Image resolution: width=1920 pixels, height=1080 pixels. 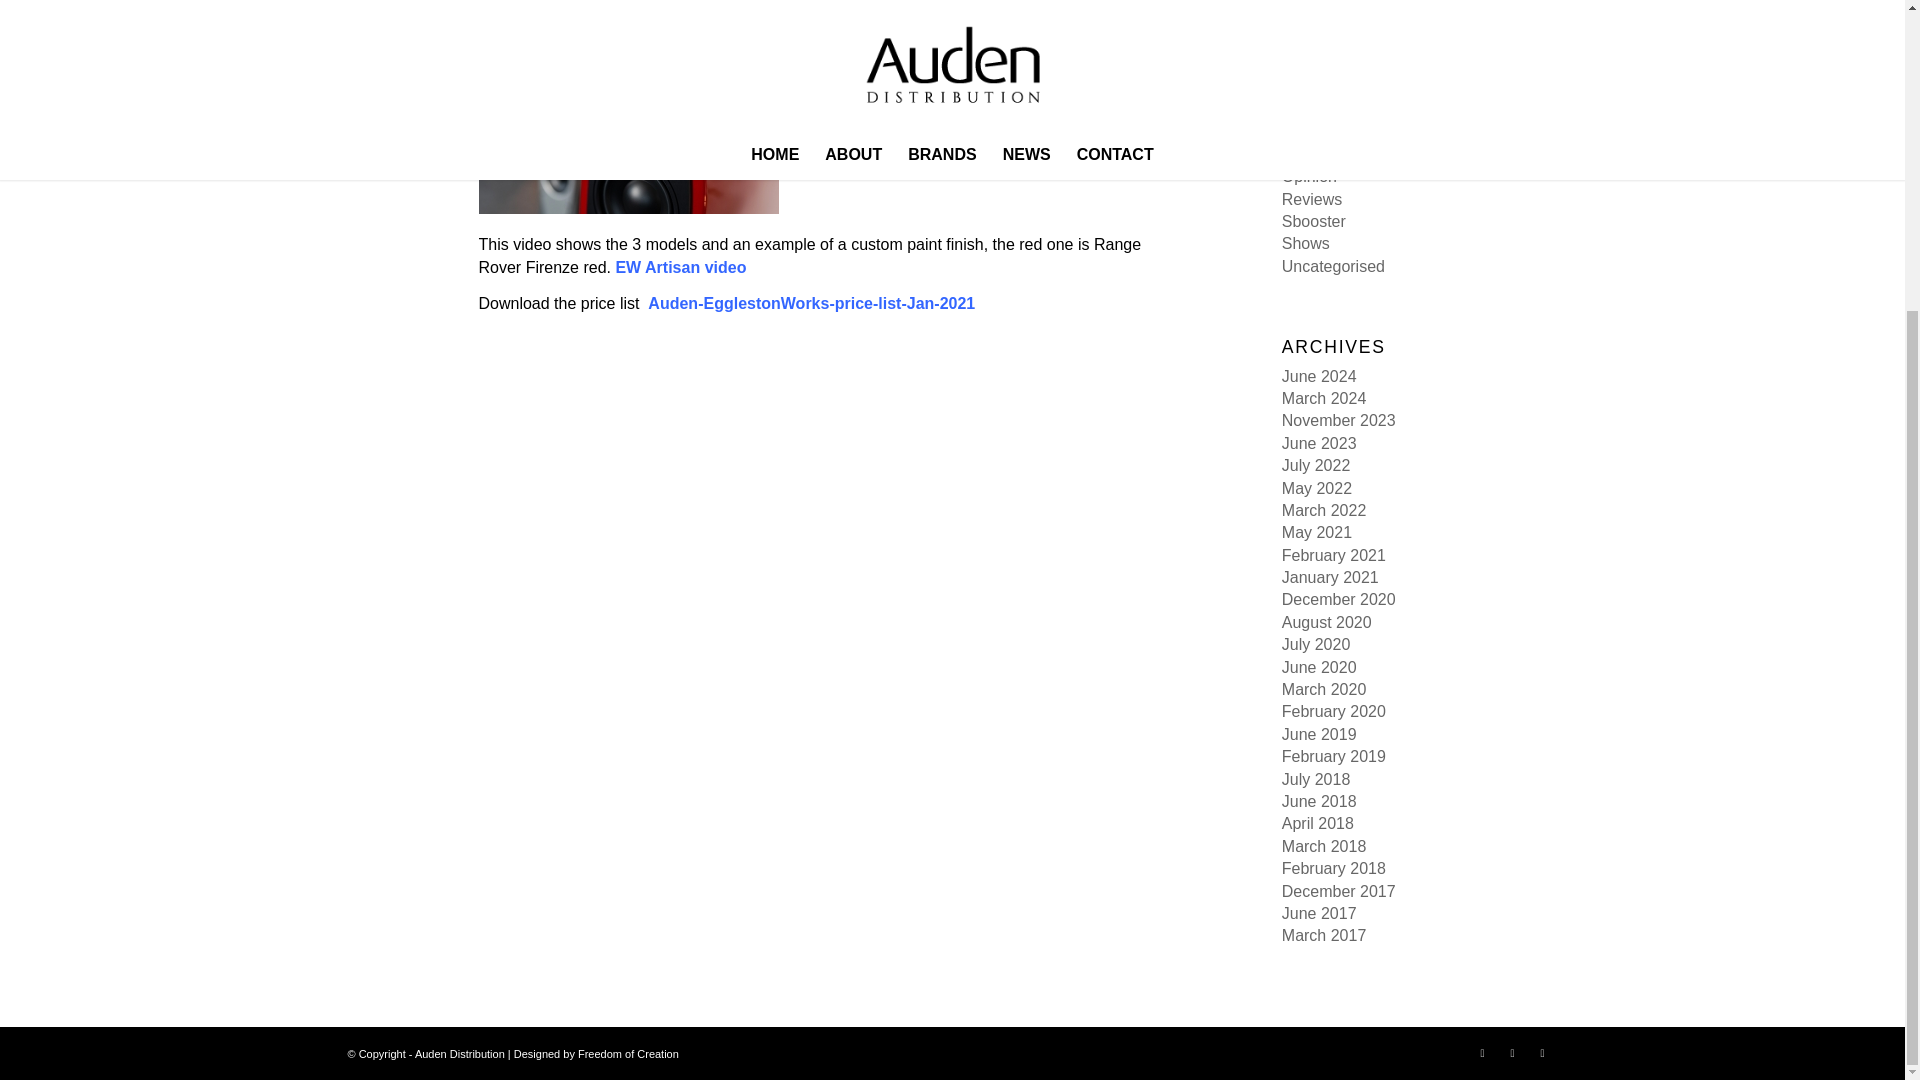 What do you see at coordinates (1303, 87) in the screenshot?
I see `Hegel` at bounding box center [1303, 87].